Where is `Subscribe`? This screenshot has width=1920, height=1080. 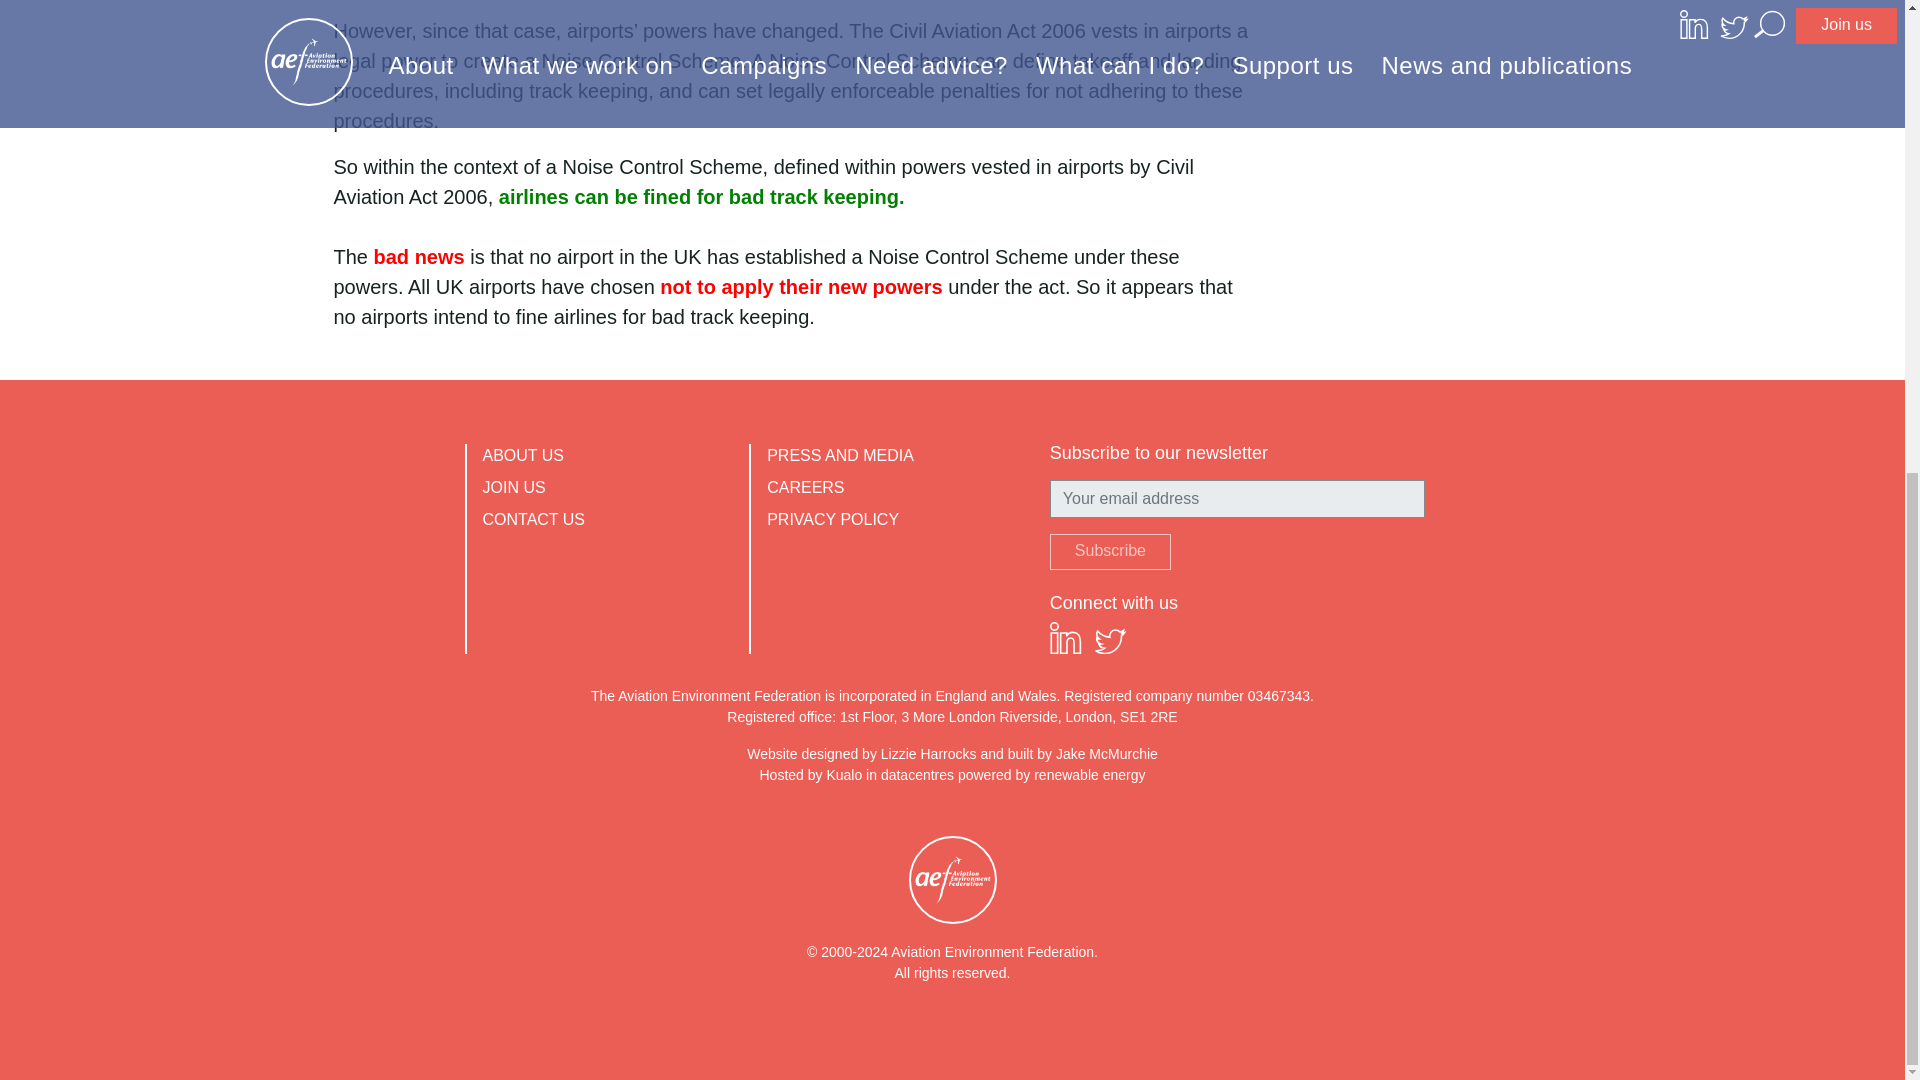 Subscribe is located at coordinates (1110, 552).